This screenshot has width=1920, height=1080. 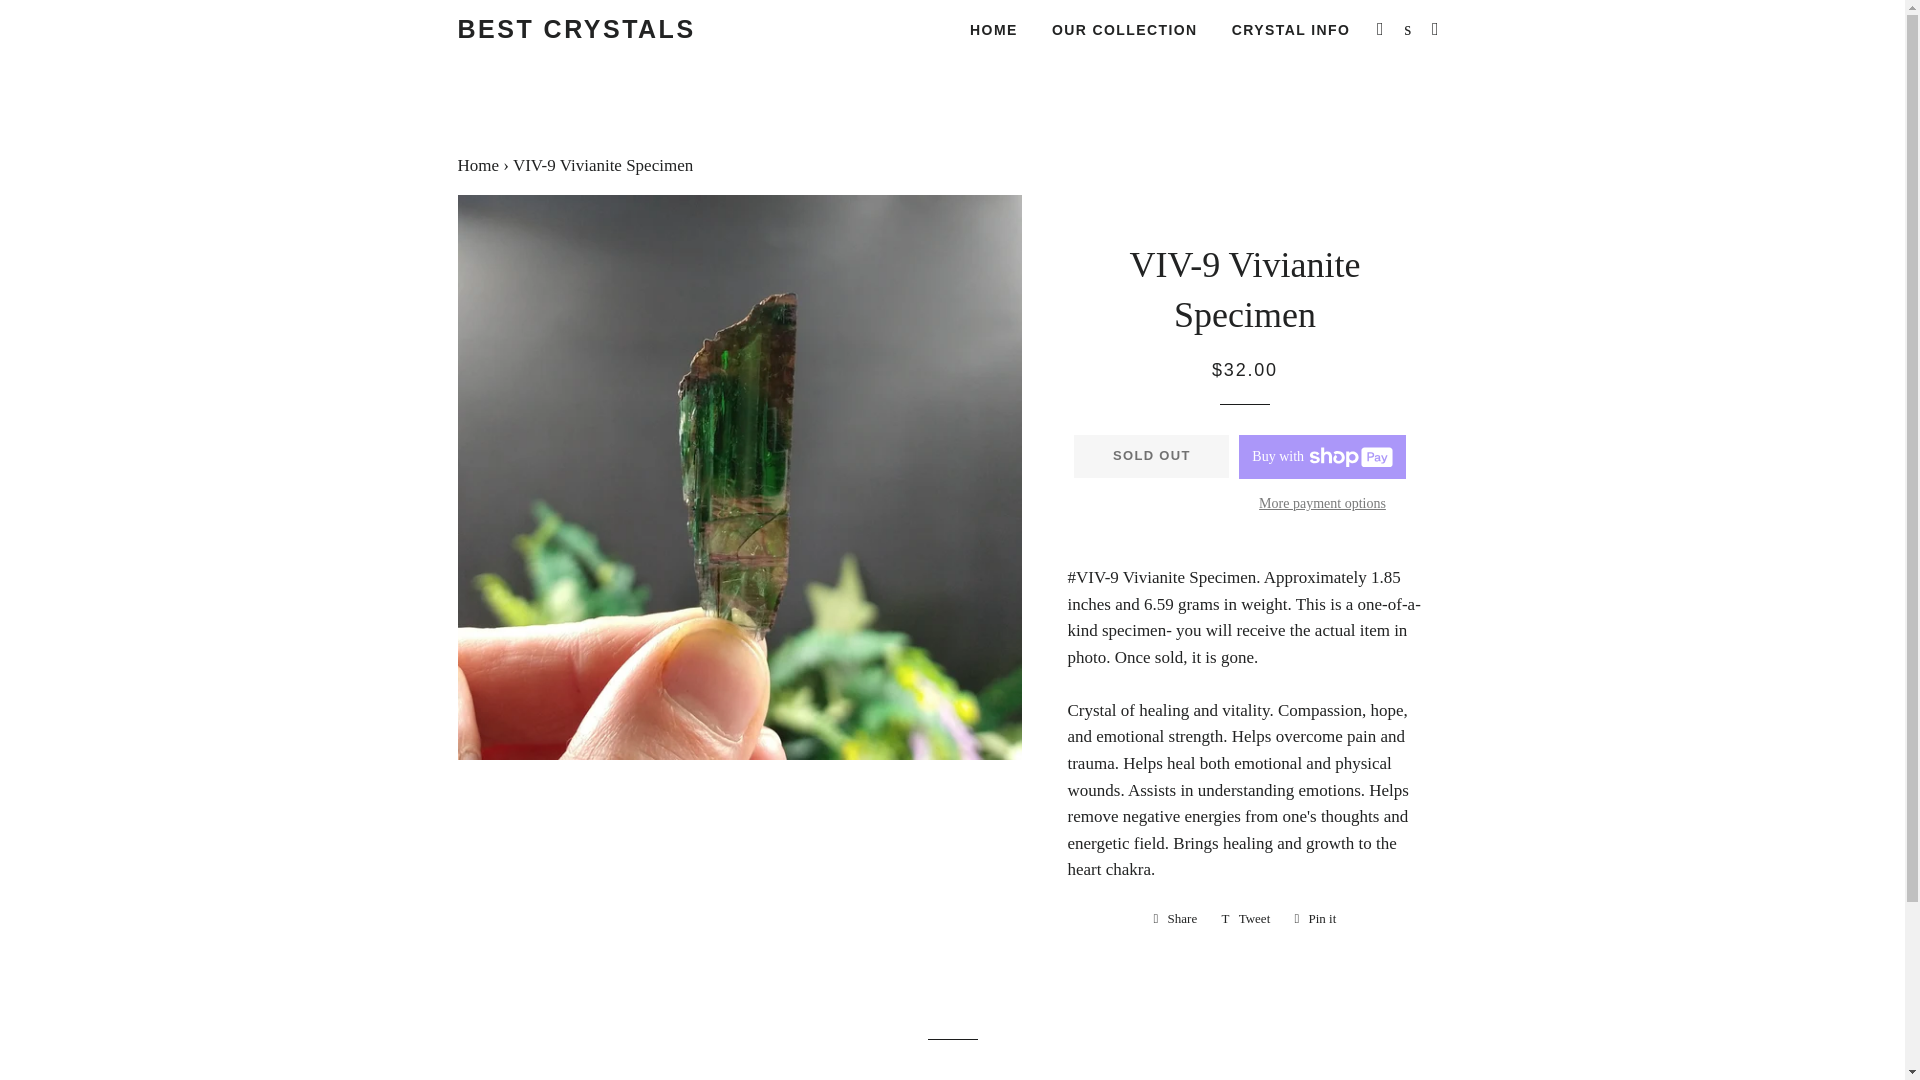 I want to click on More payment options, so click(x=478, y=164).